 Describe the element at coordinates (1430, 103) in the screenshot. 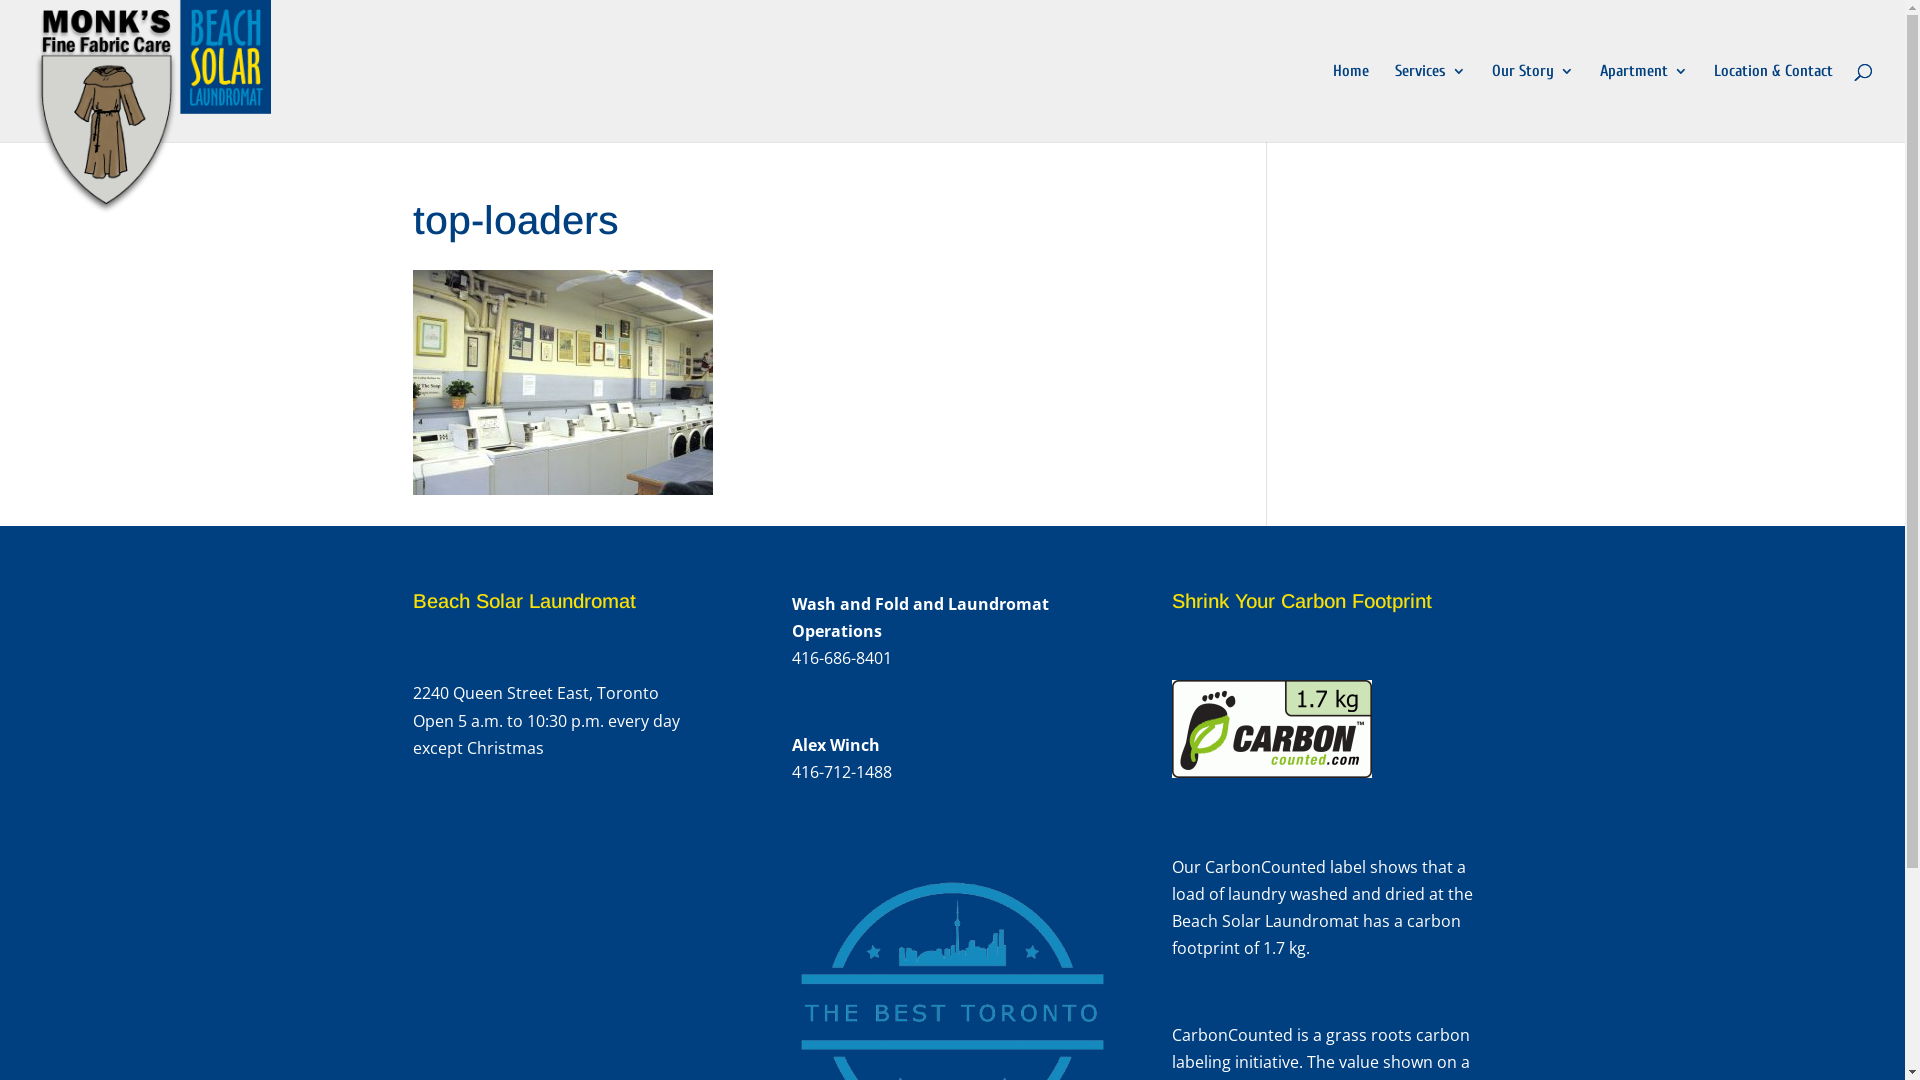

I see `Services` at that location.